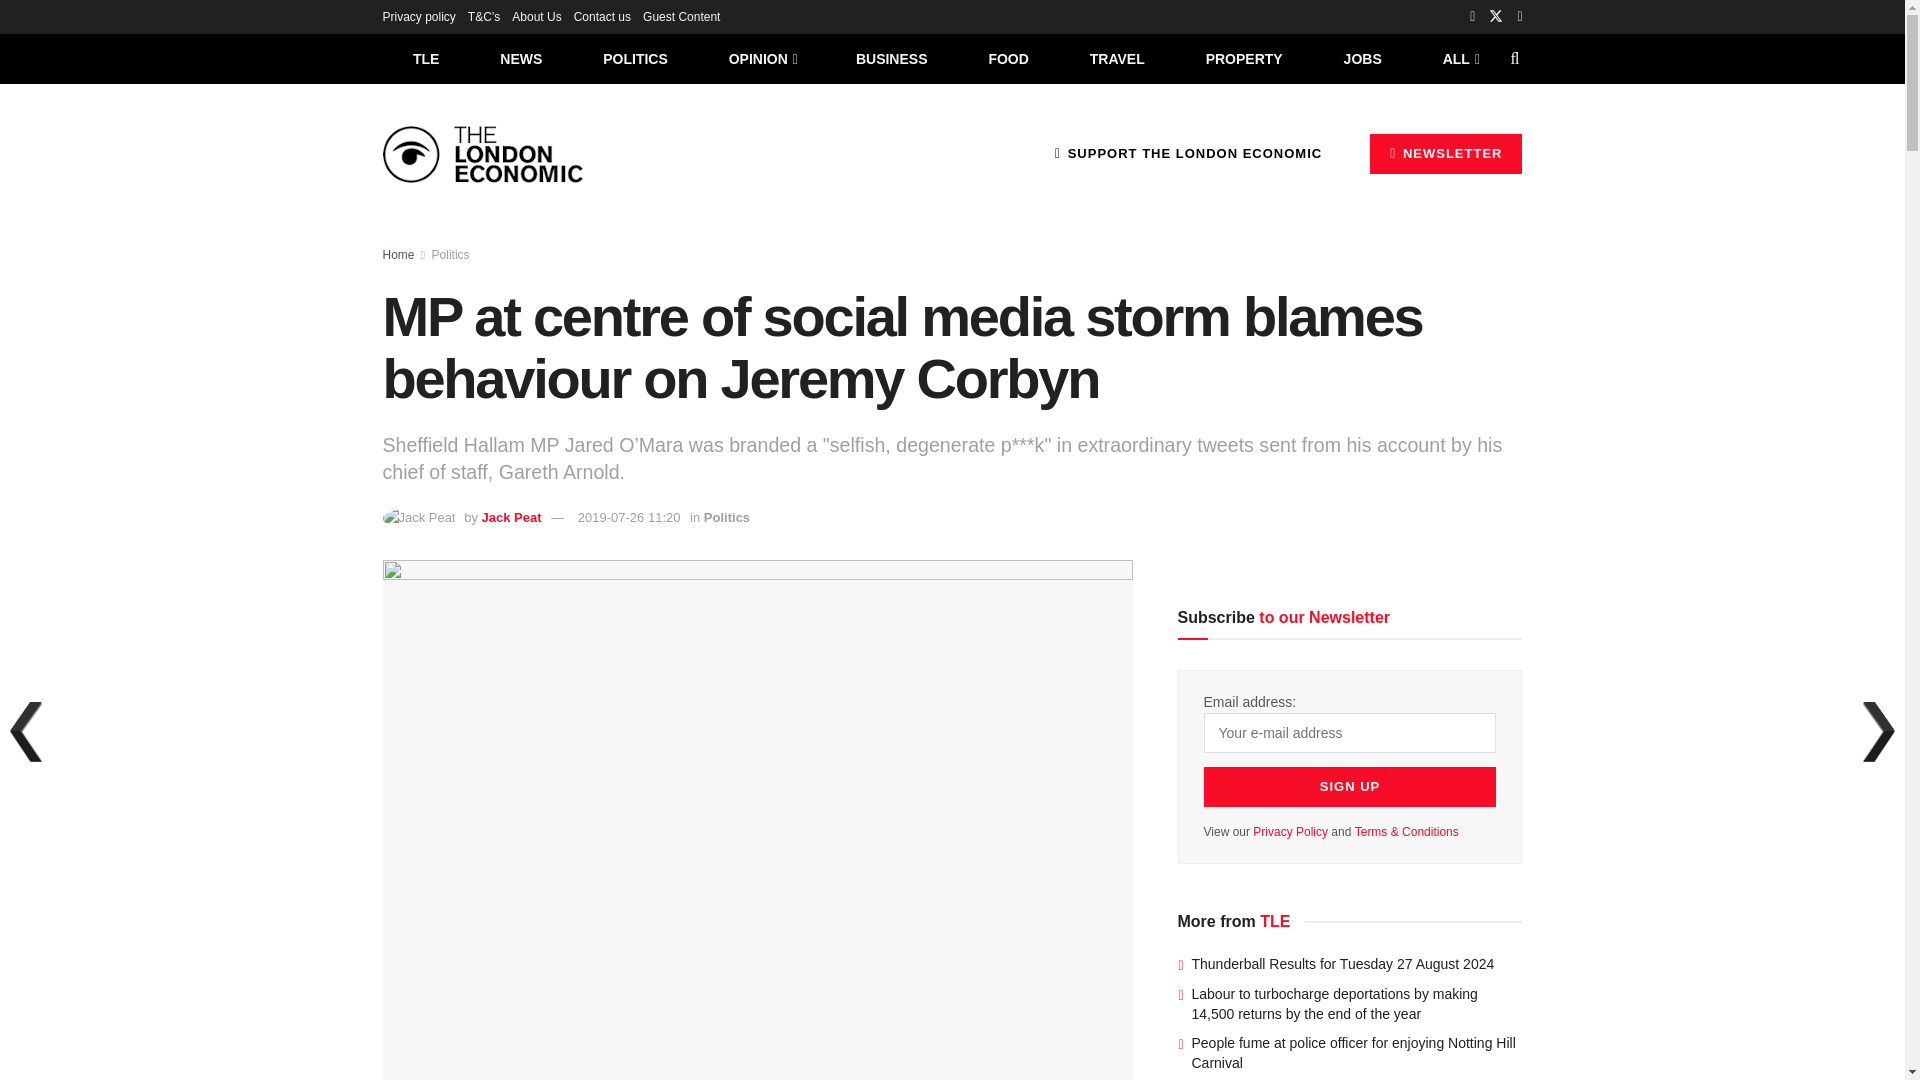 The height and width of the screenshot is (1080, 1920). I want to click on BUSINESS, so click(892, 58).